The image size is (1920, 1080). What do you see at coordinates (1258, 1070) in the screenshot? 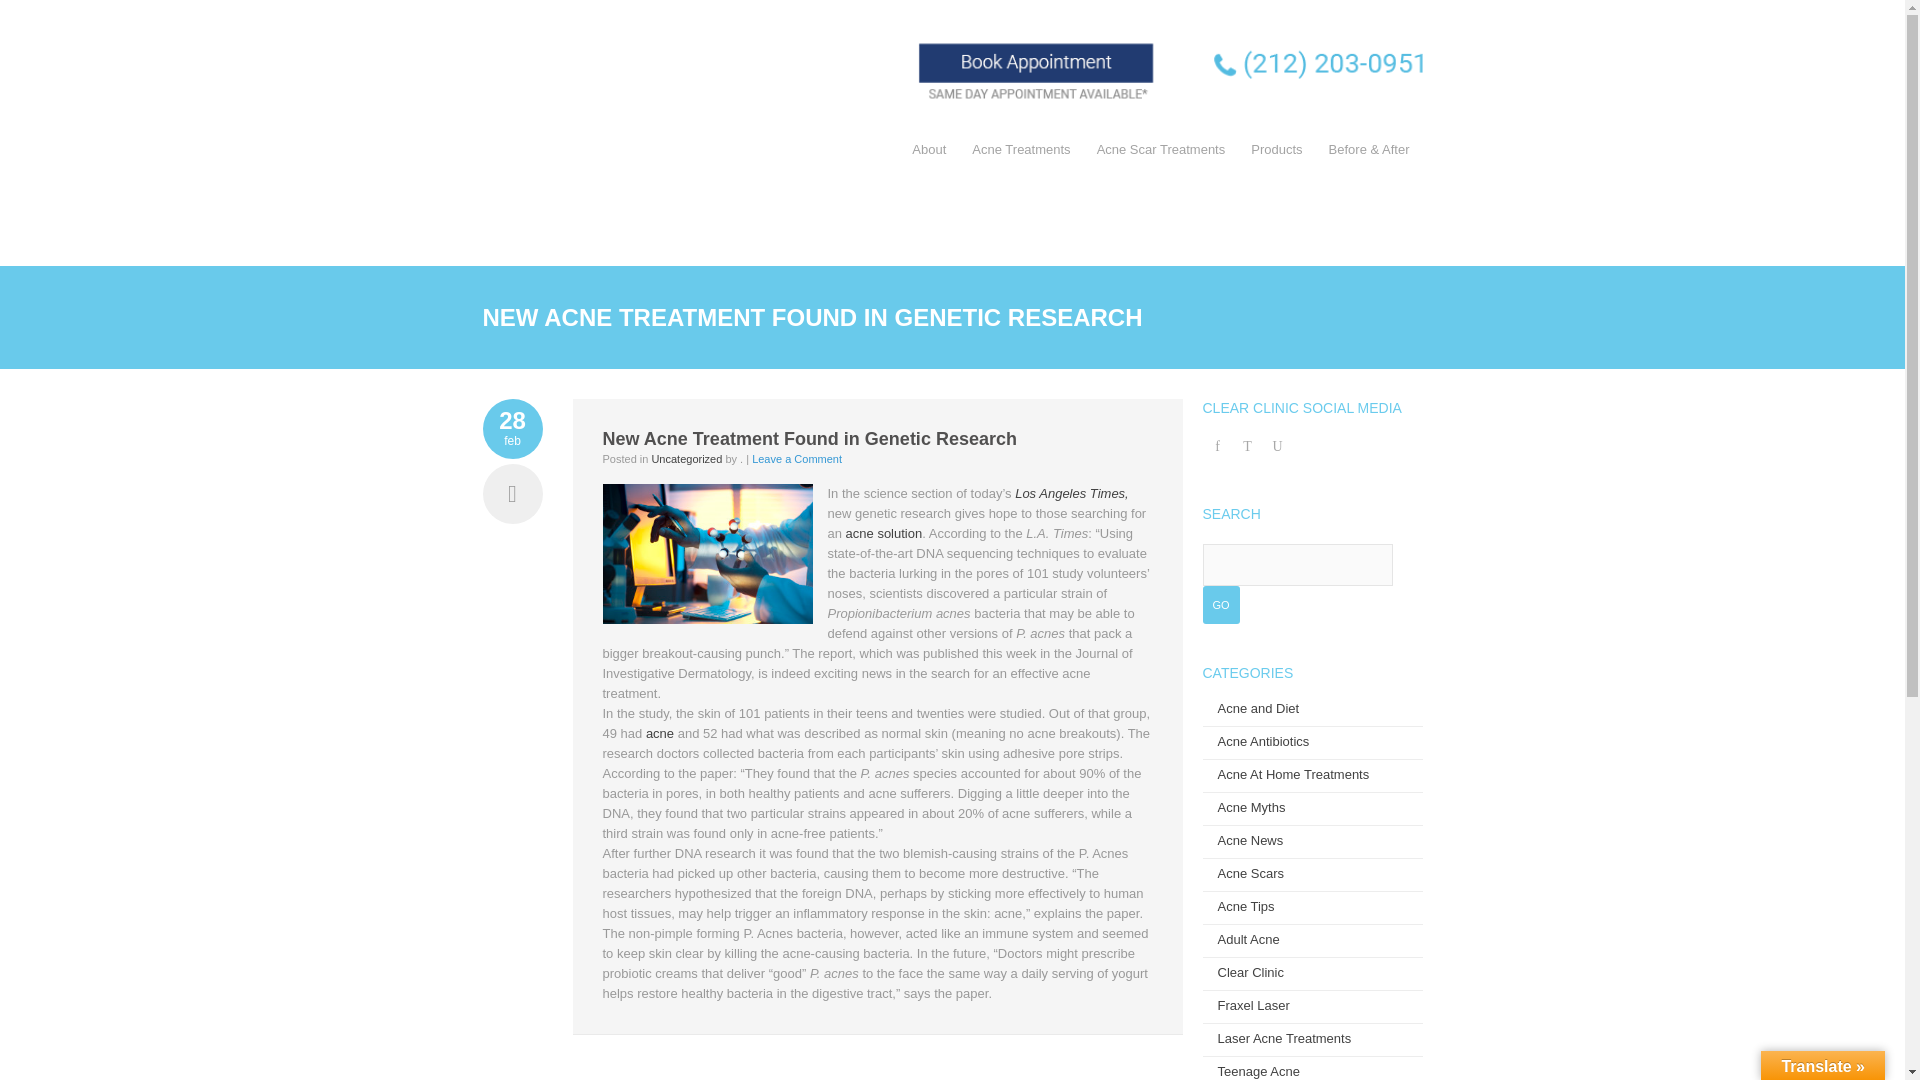
I see `Teenage Acne` at bounding box center [1258, 1070].